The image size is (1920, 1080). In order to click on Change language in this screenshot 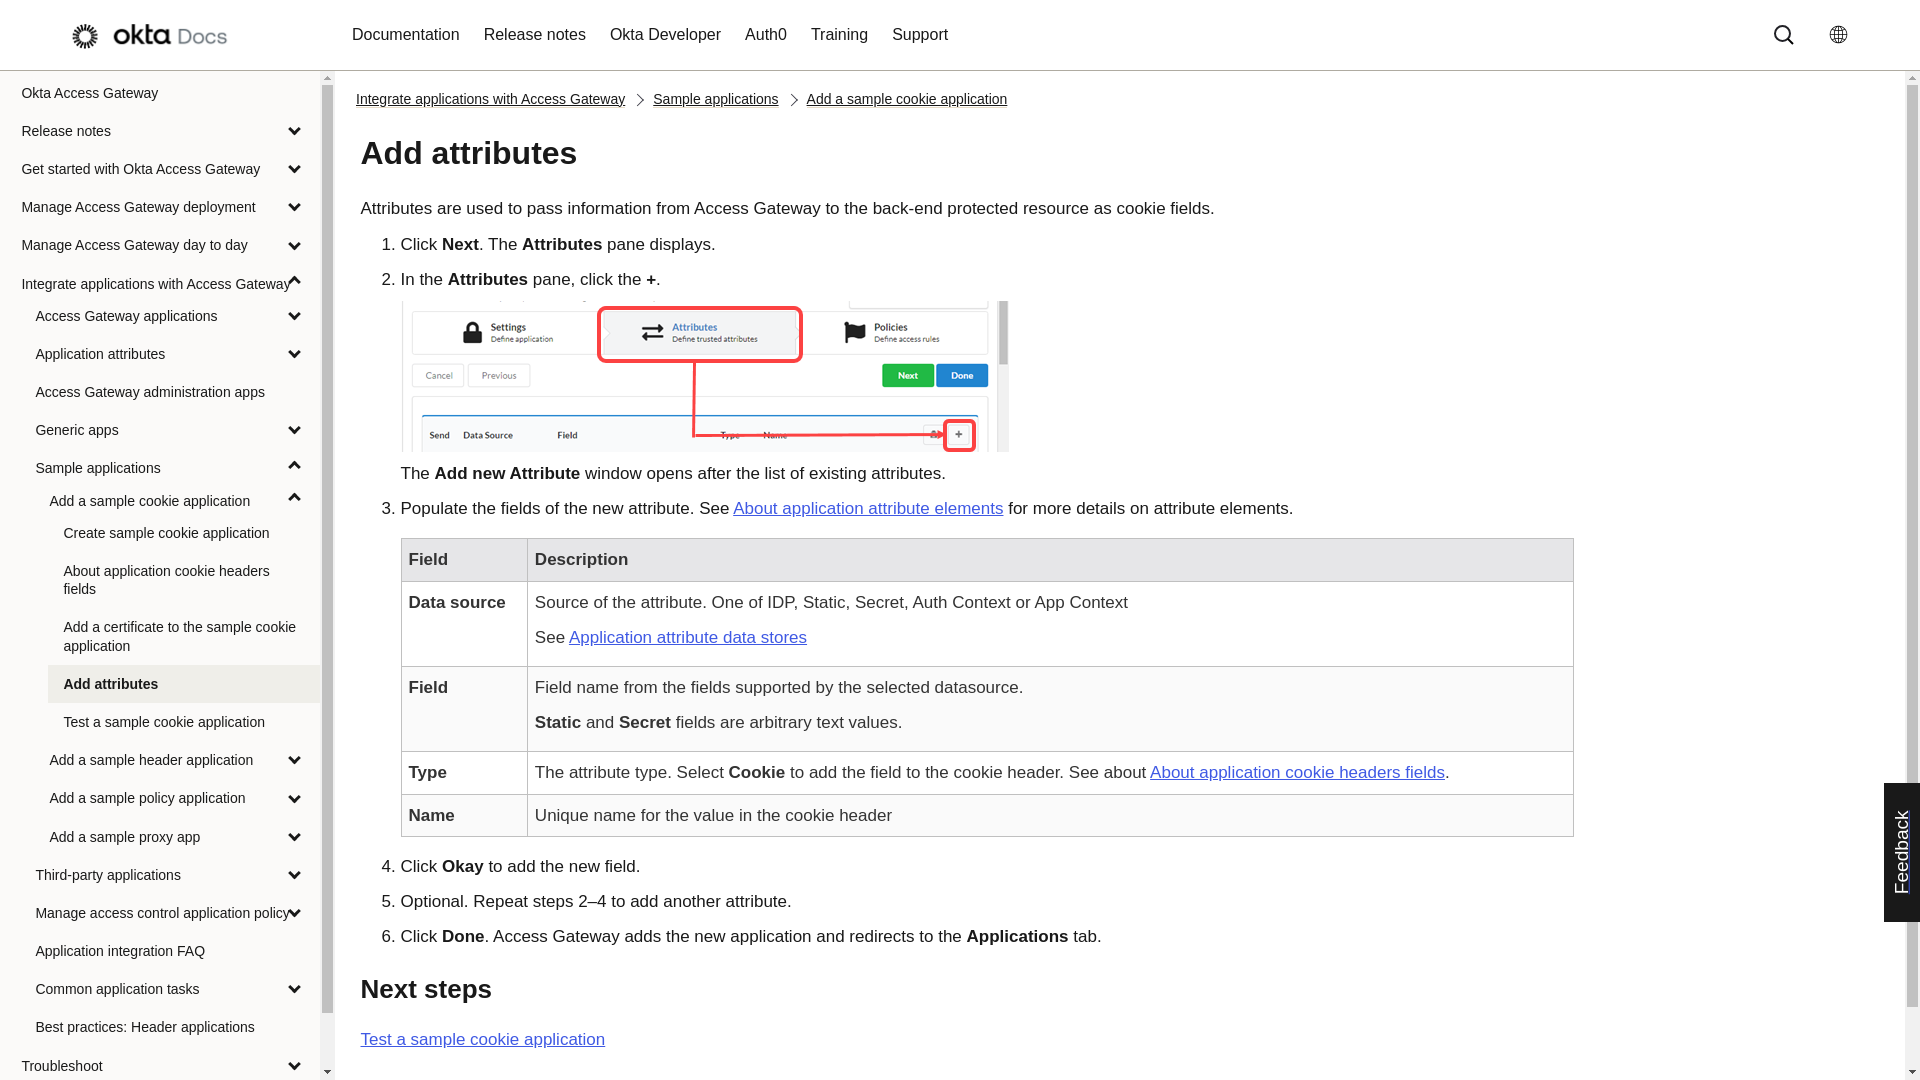, I will do `click(1845, 34)`.